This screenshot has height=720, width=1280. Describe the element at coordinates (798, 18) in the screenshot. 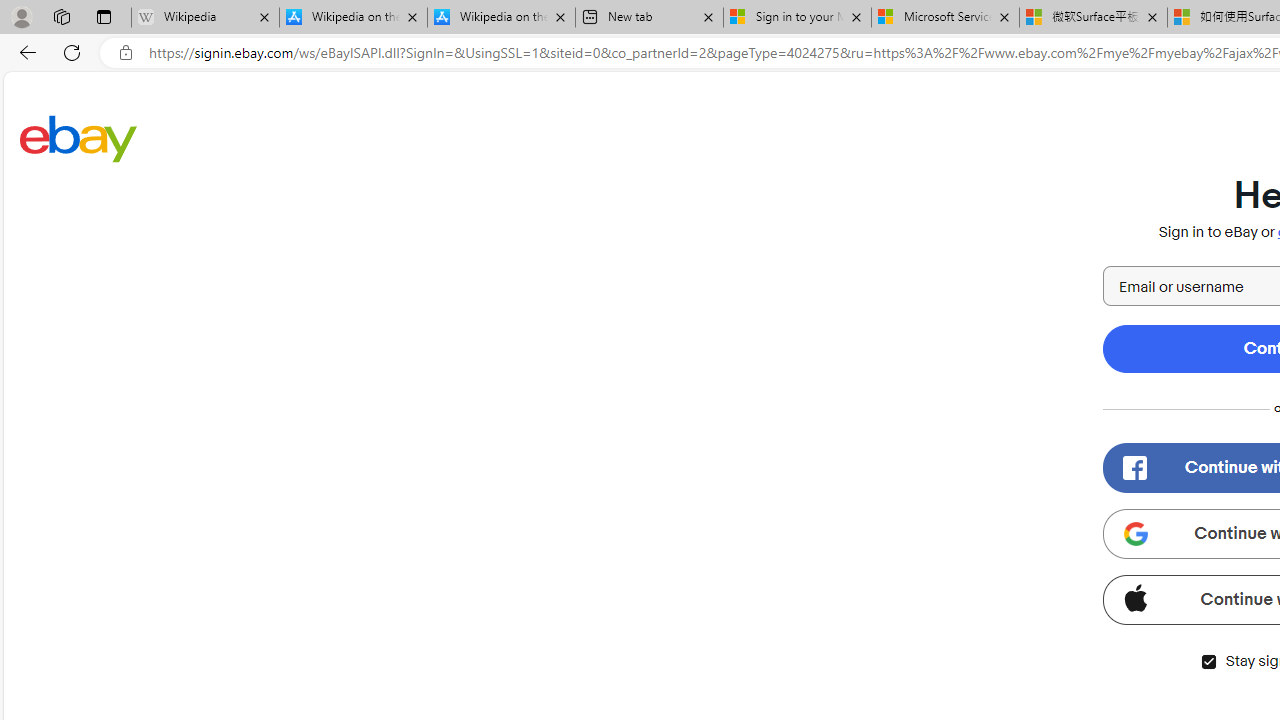

I see `Sign in to your Microsoft account` at that location.